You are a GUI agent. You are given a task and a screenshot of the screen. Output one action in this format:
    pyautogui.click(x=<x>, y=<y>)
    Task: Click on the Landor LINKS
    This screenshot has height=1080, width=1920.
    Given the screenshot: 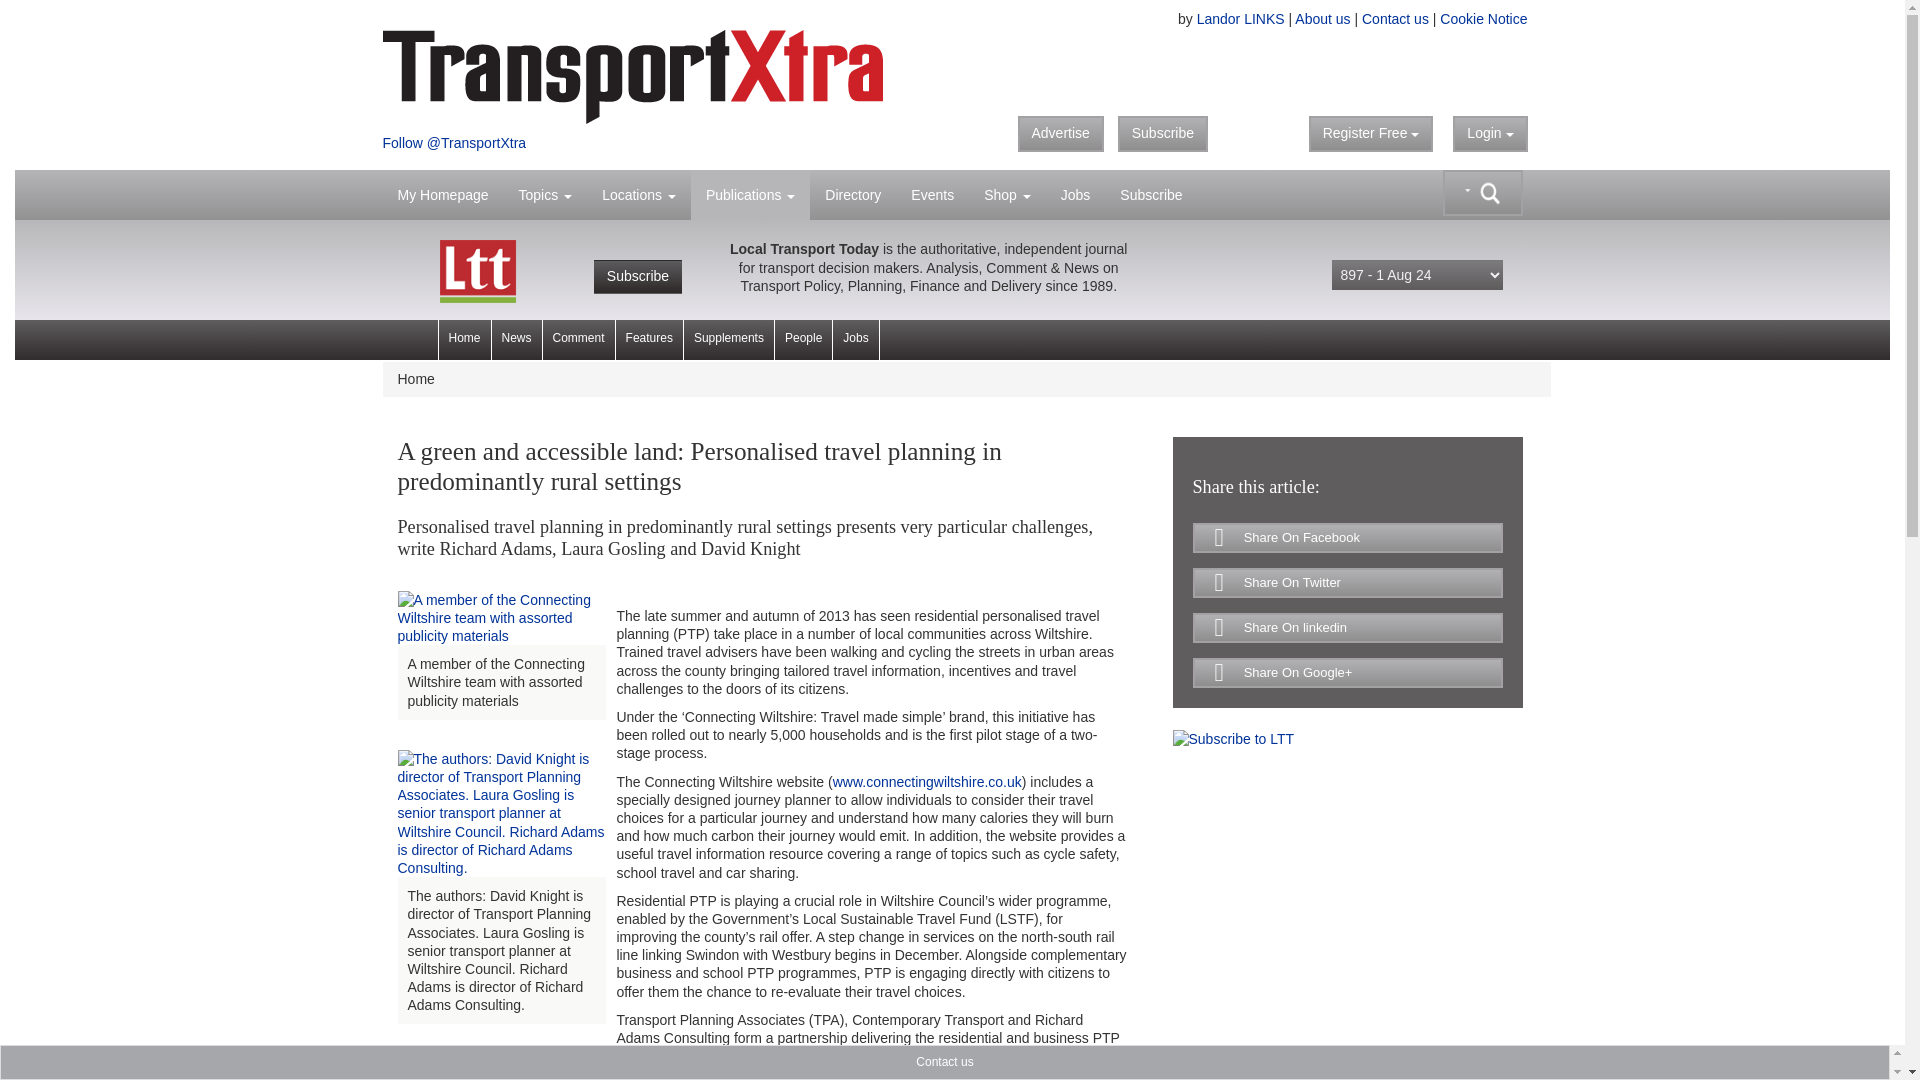 What is the action you would take?
    pyautogui.click(x=1240, y=18)
    